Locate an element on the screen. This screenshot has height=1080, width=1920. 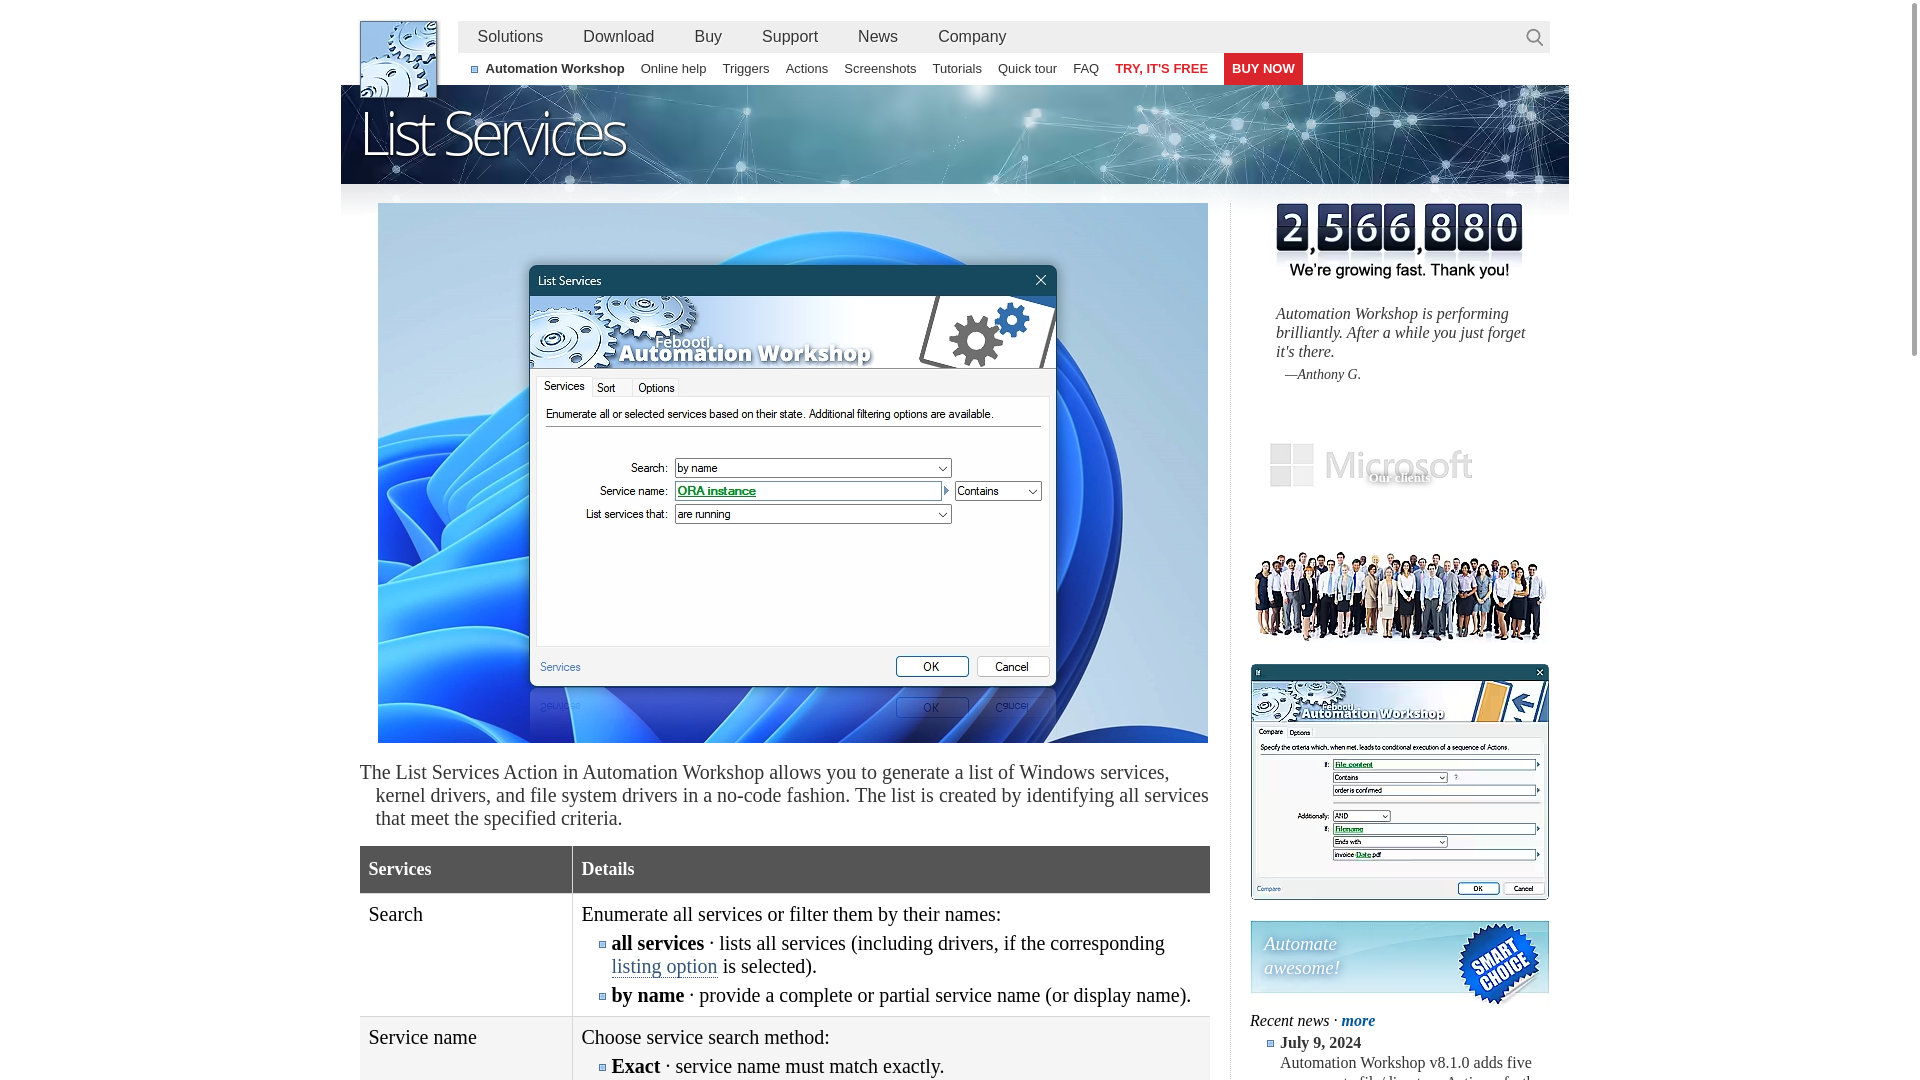
Buy is located at coordinates (707, 36).